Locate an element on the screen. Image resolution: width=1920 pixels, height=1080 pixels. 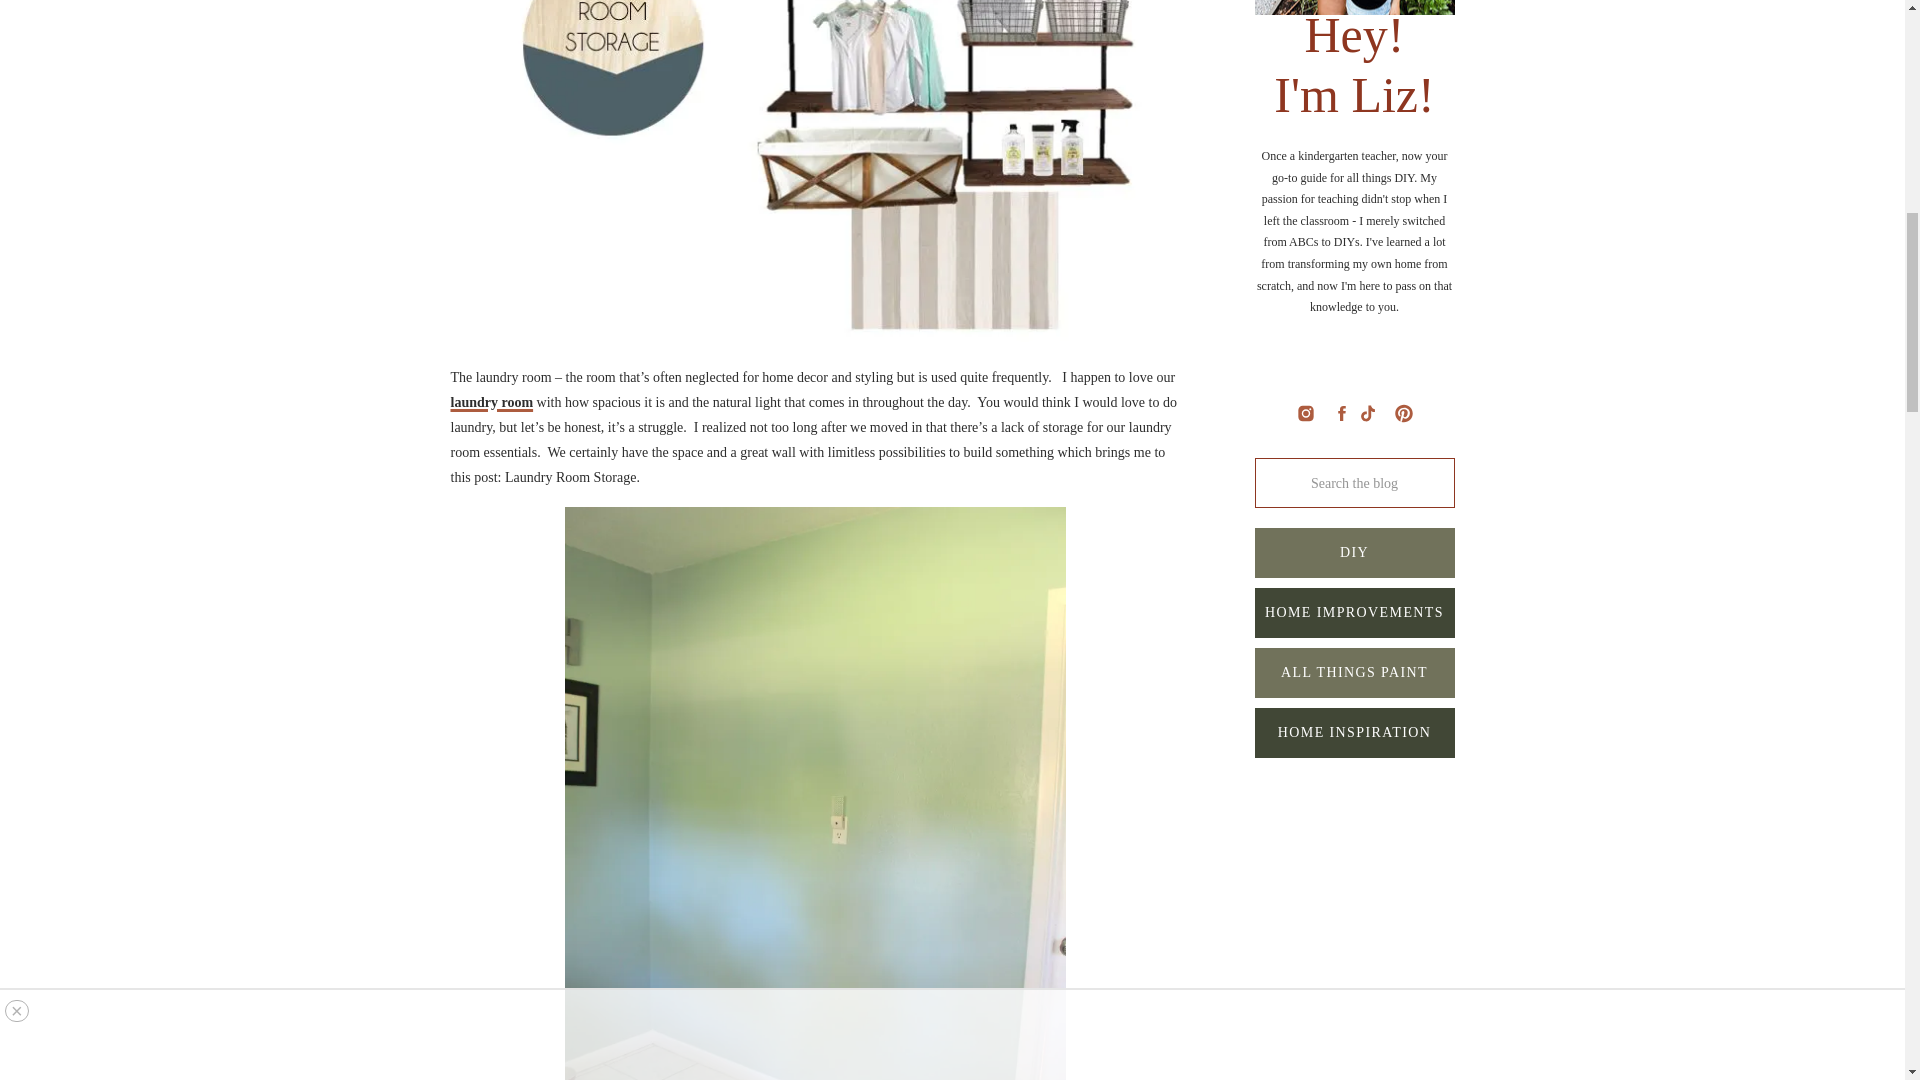
HOME IMPROVEMENTS is located at coordinates (1353, 612).